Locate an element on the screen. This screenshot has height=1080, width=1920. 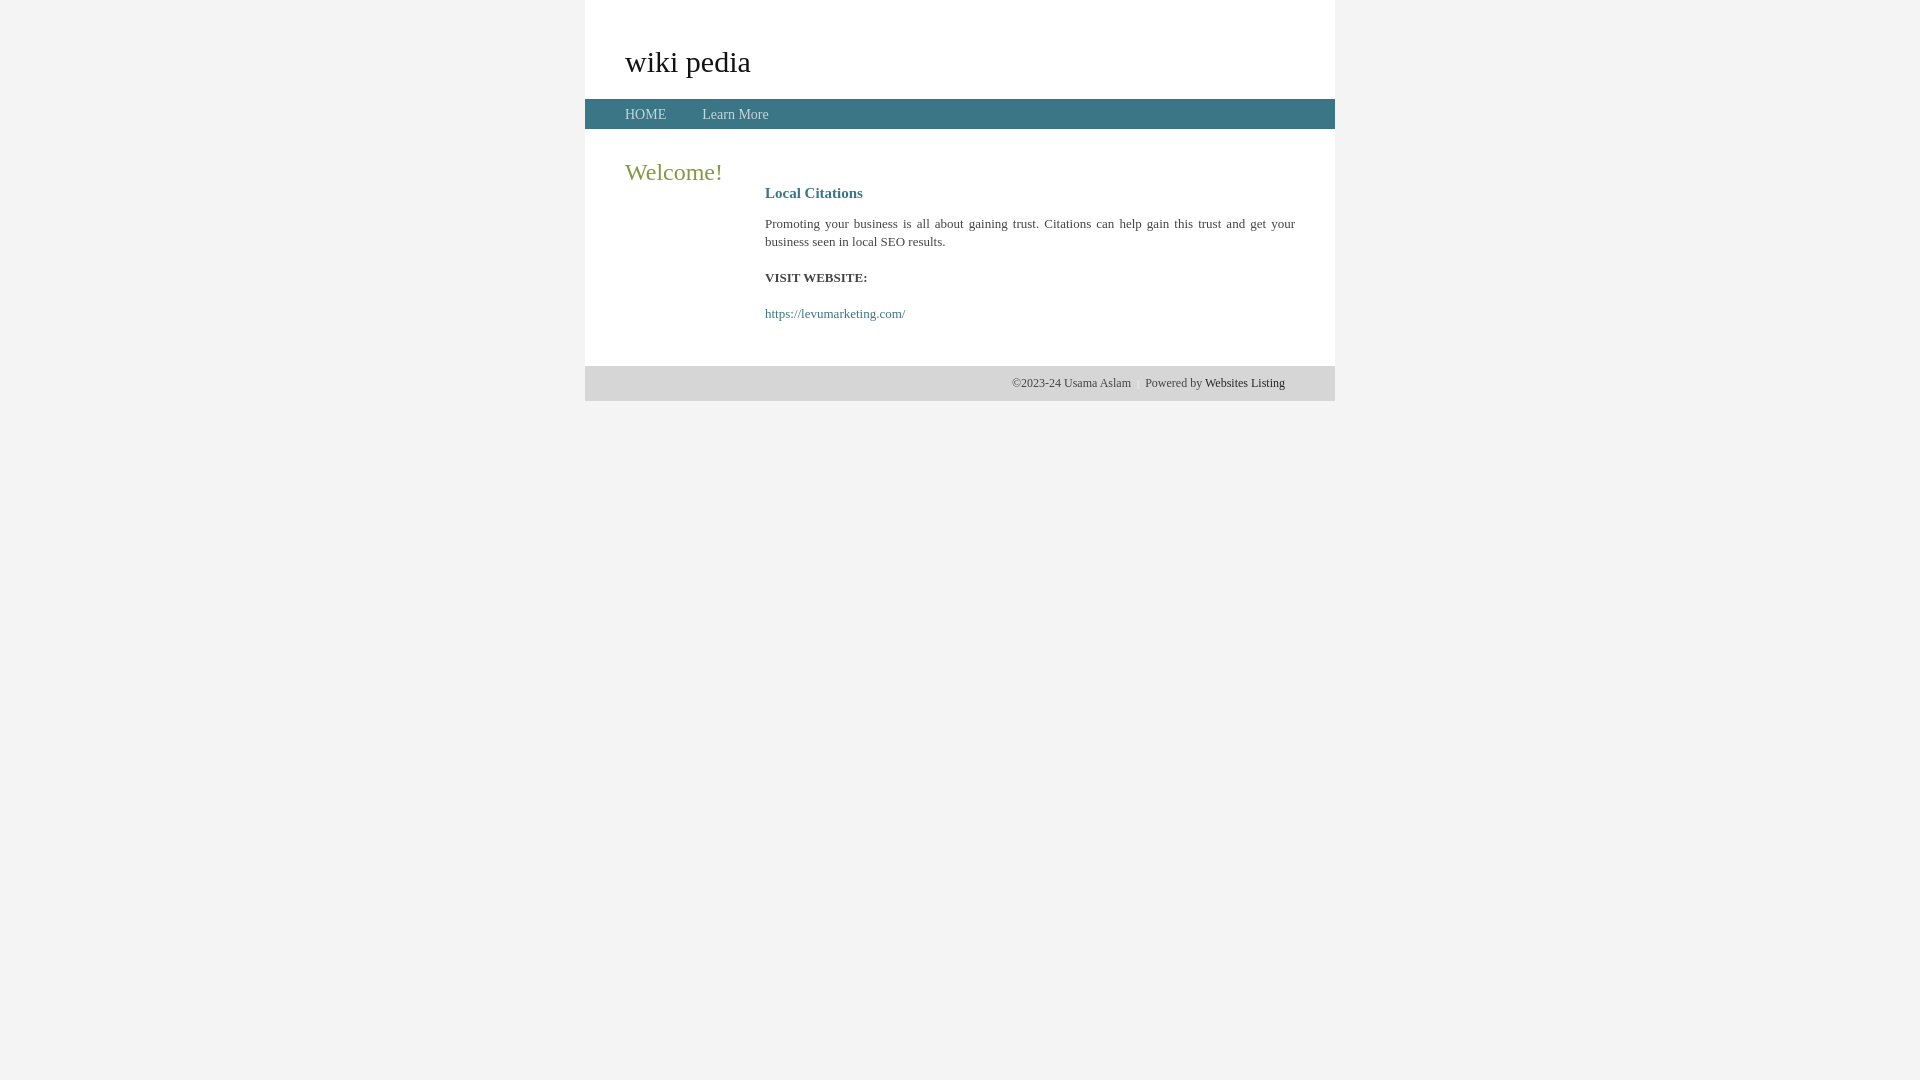
Websites Listing is located at coordinates (1245, 383).